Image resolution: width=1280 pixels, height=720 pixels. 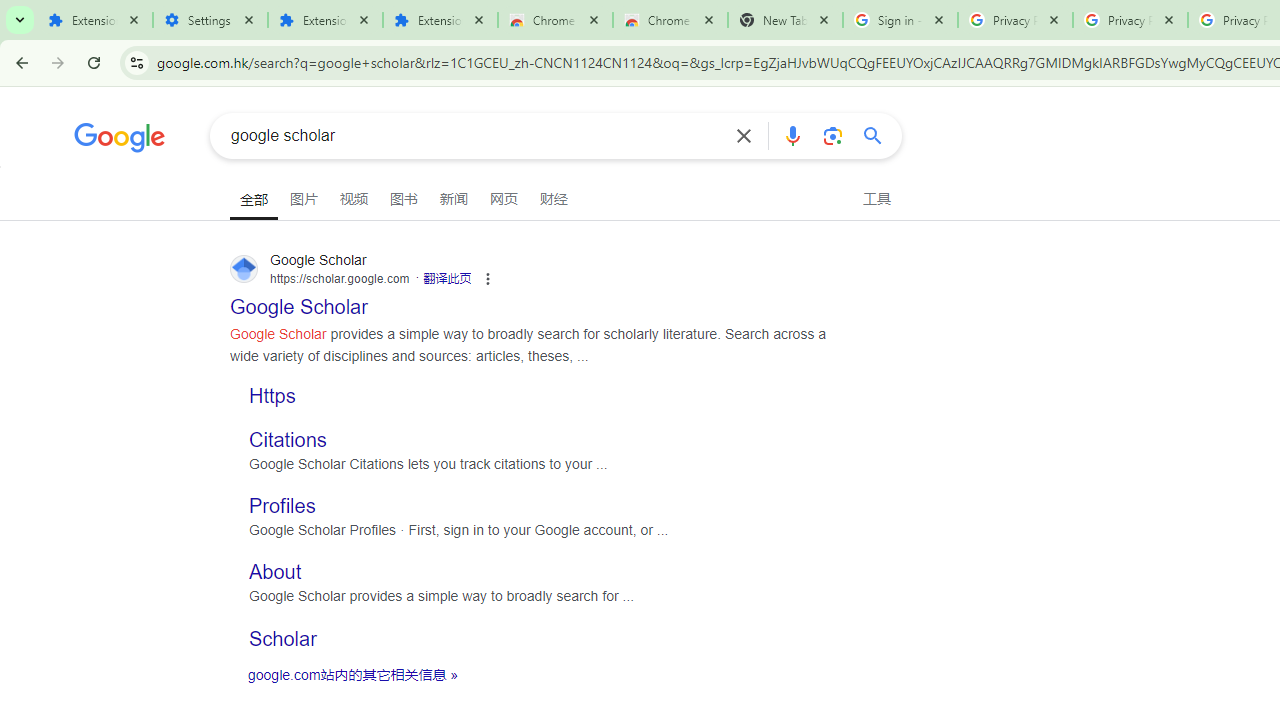 I want to click on Citations, so click(x=288, y=438).